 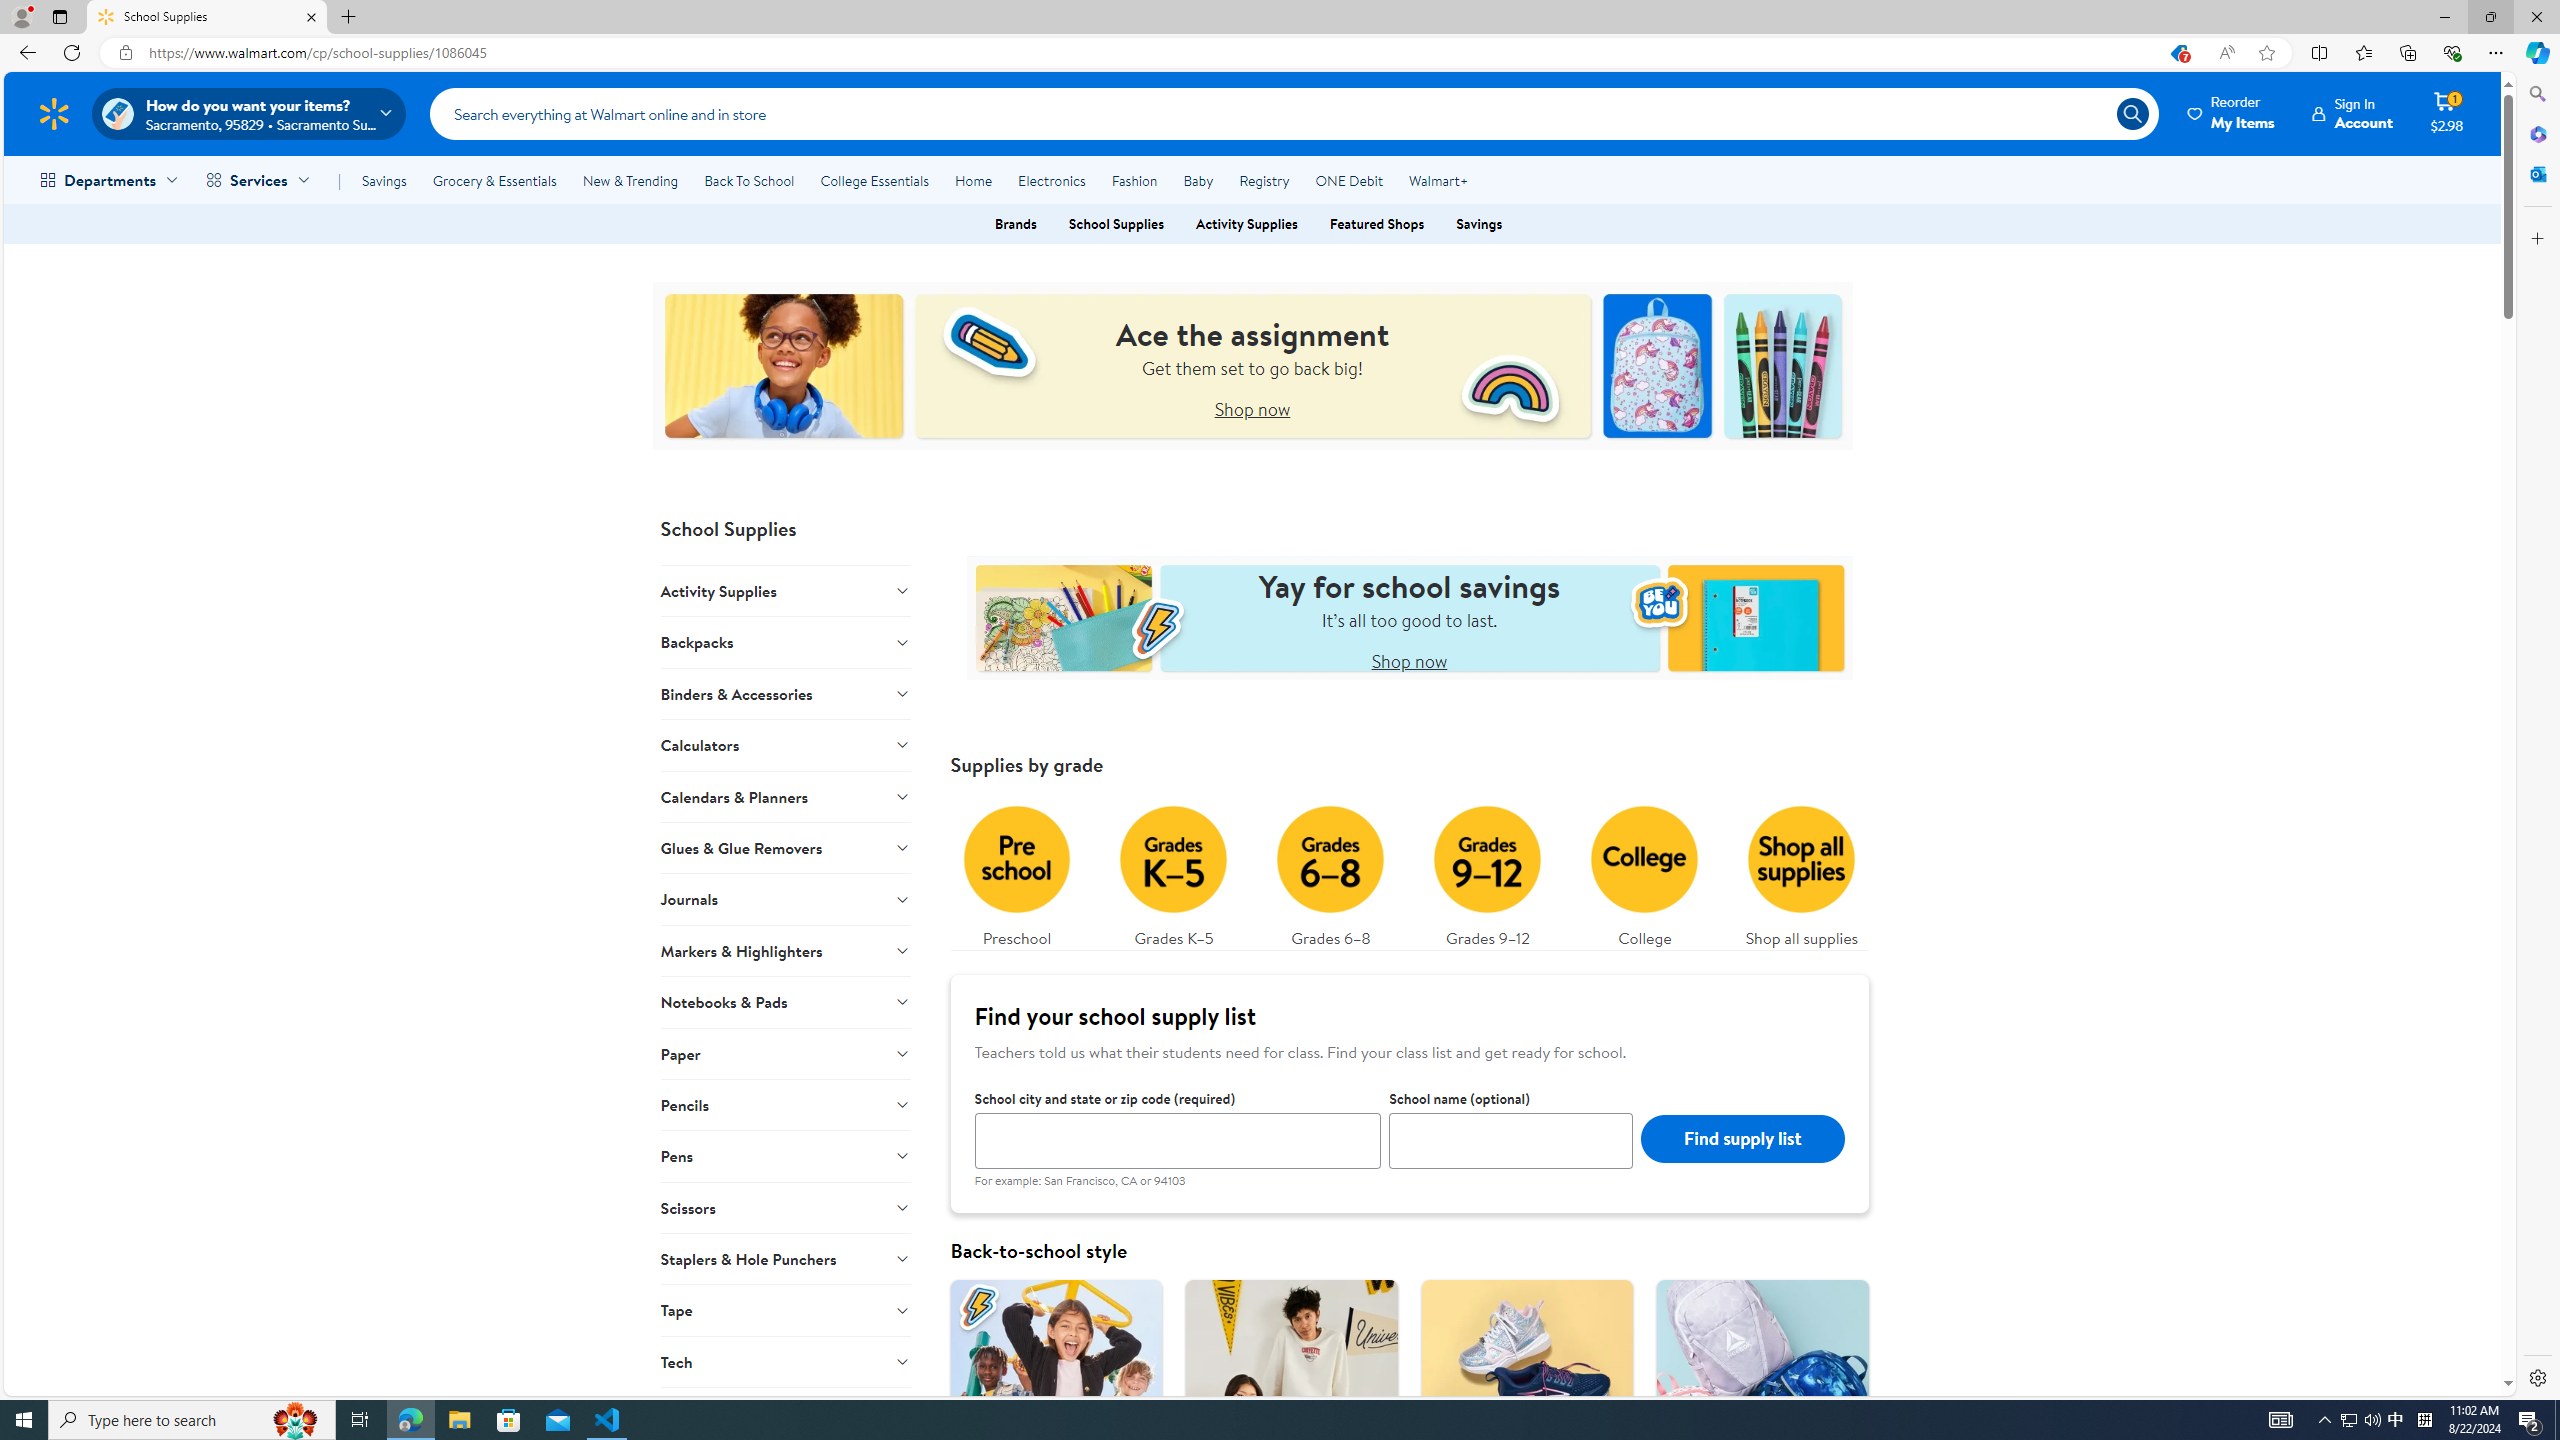 What do you see at coordinates (1478, 224) in the screenshot?
I see `Savings` at bounding box center [1478, 224].